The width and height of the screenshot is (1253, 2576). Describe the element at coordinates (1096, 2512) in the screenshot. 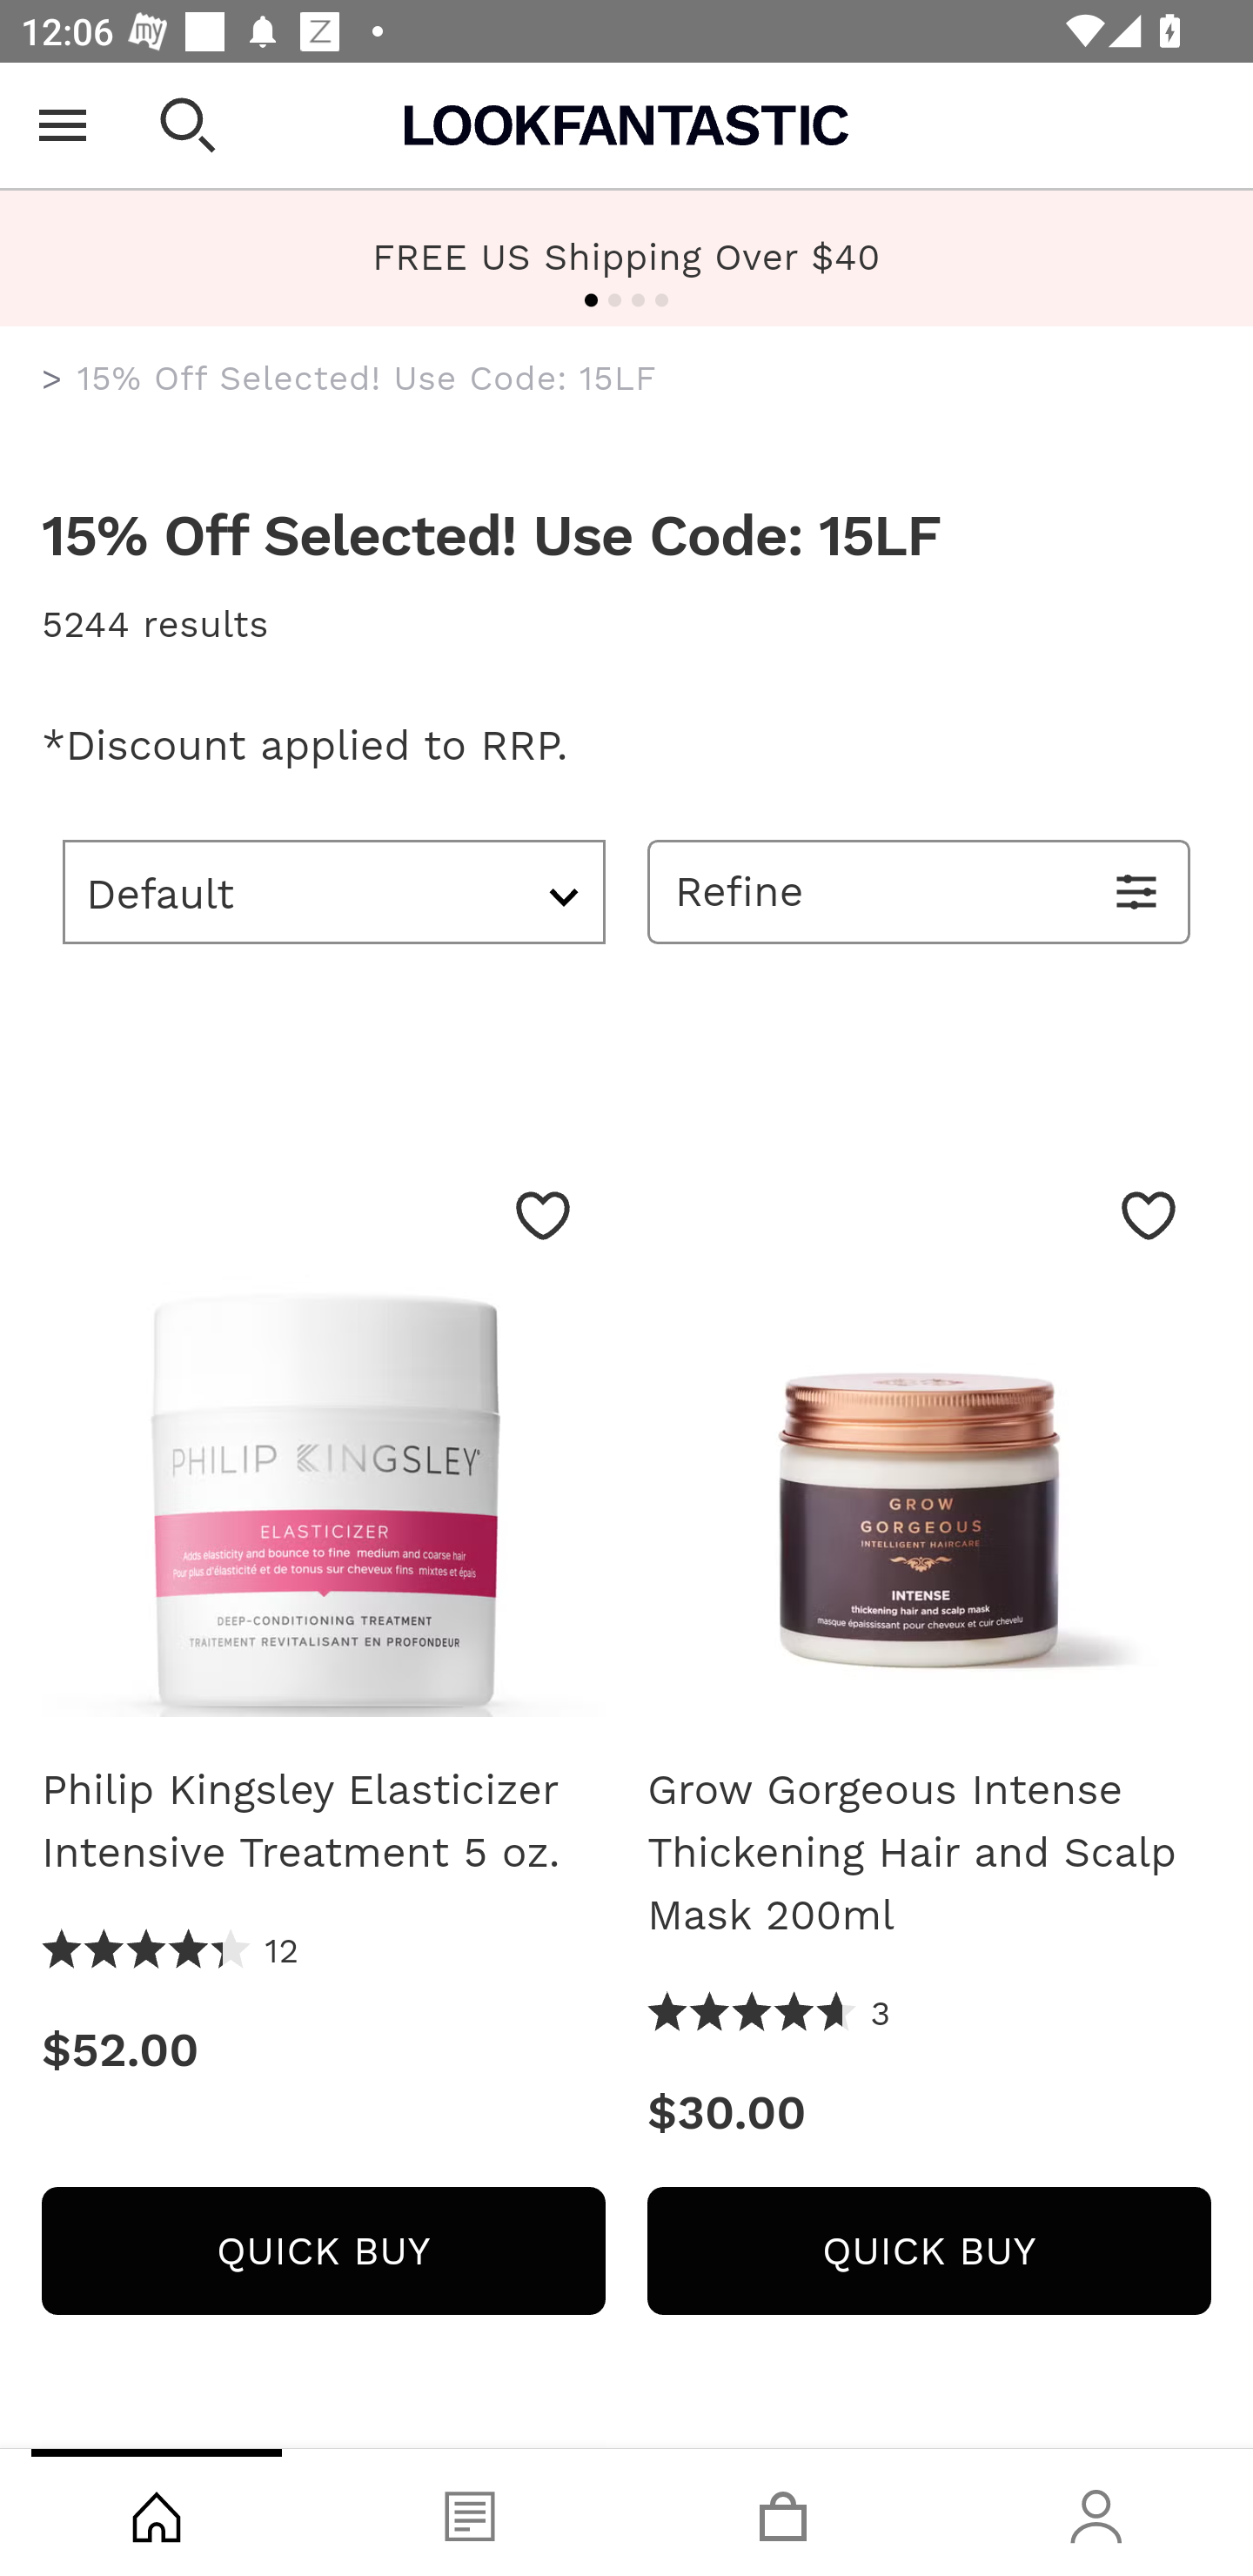

I see `Account, tab, 4 of 4` at that location.